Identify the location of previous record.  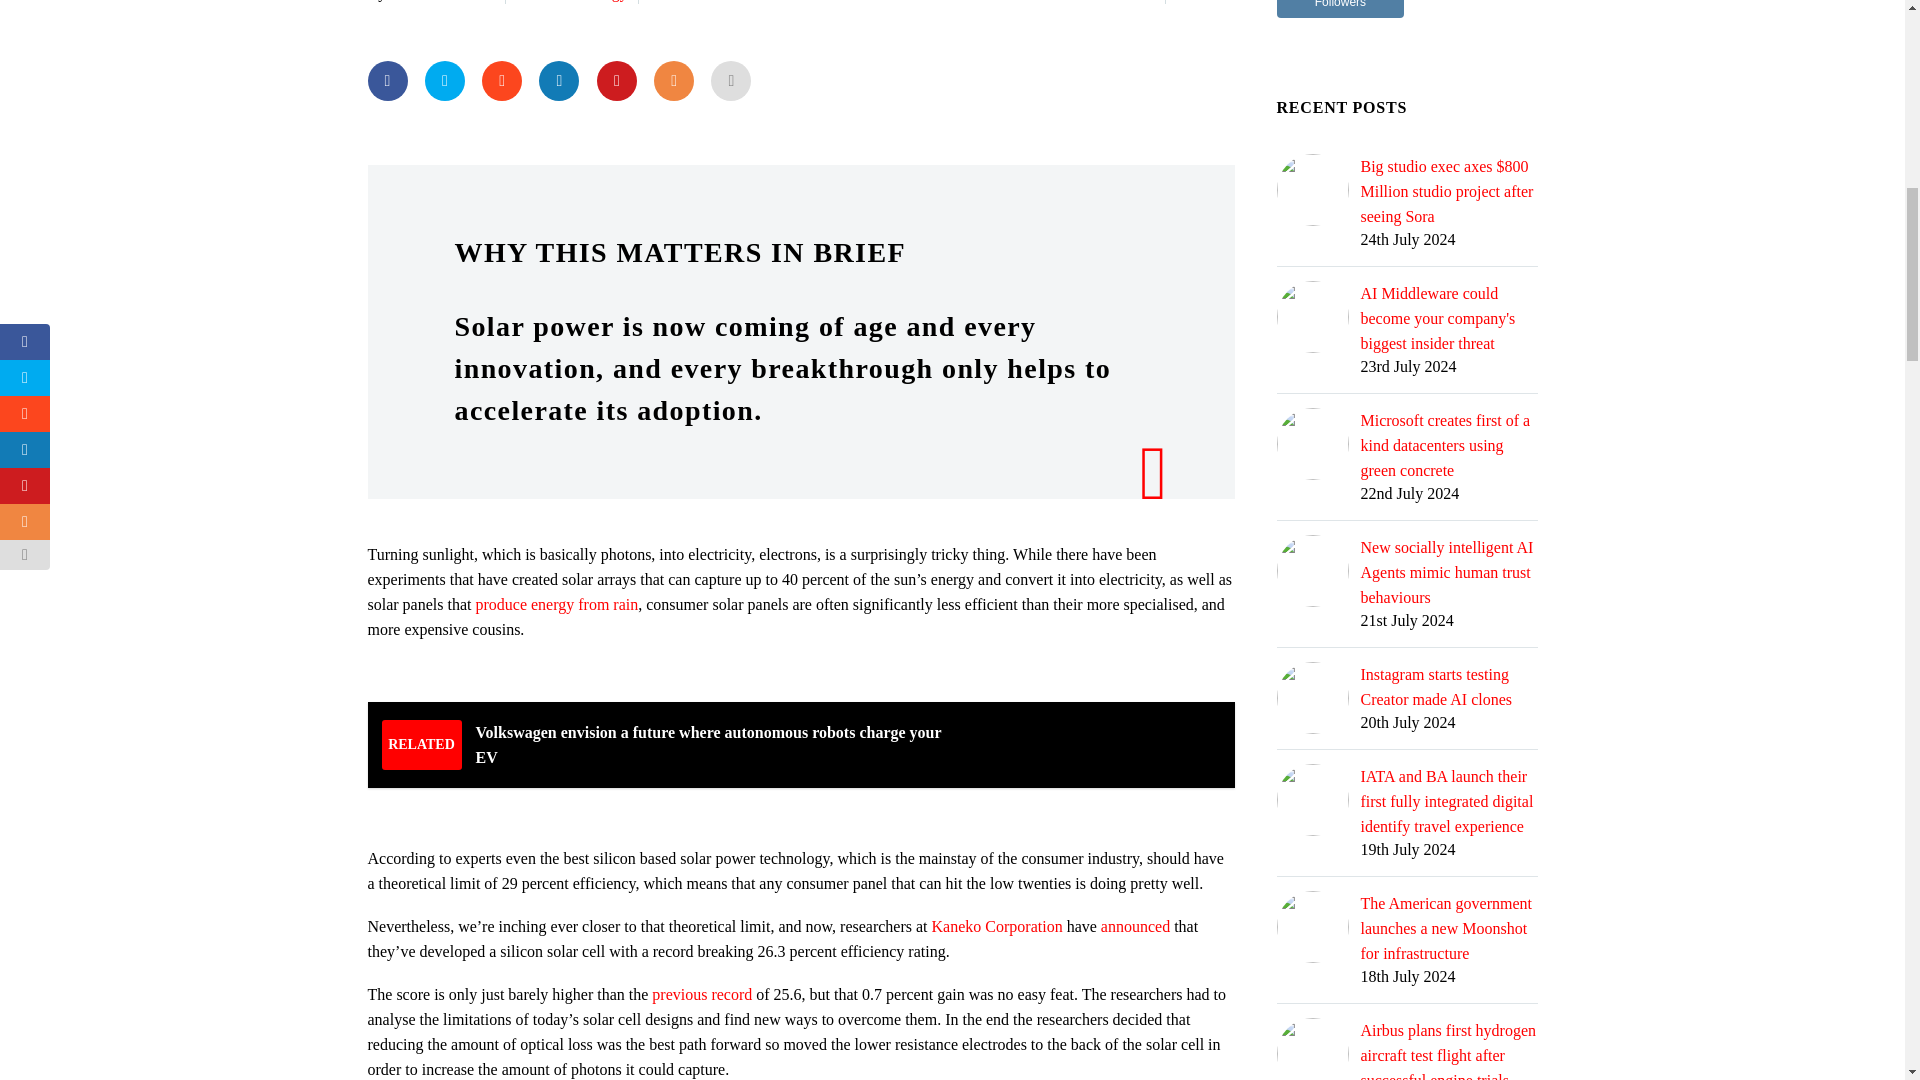
(702, 994).